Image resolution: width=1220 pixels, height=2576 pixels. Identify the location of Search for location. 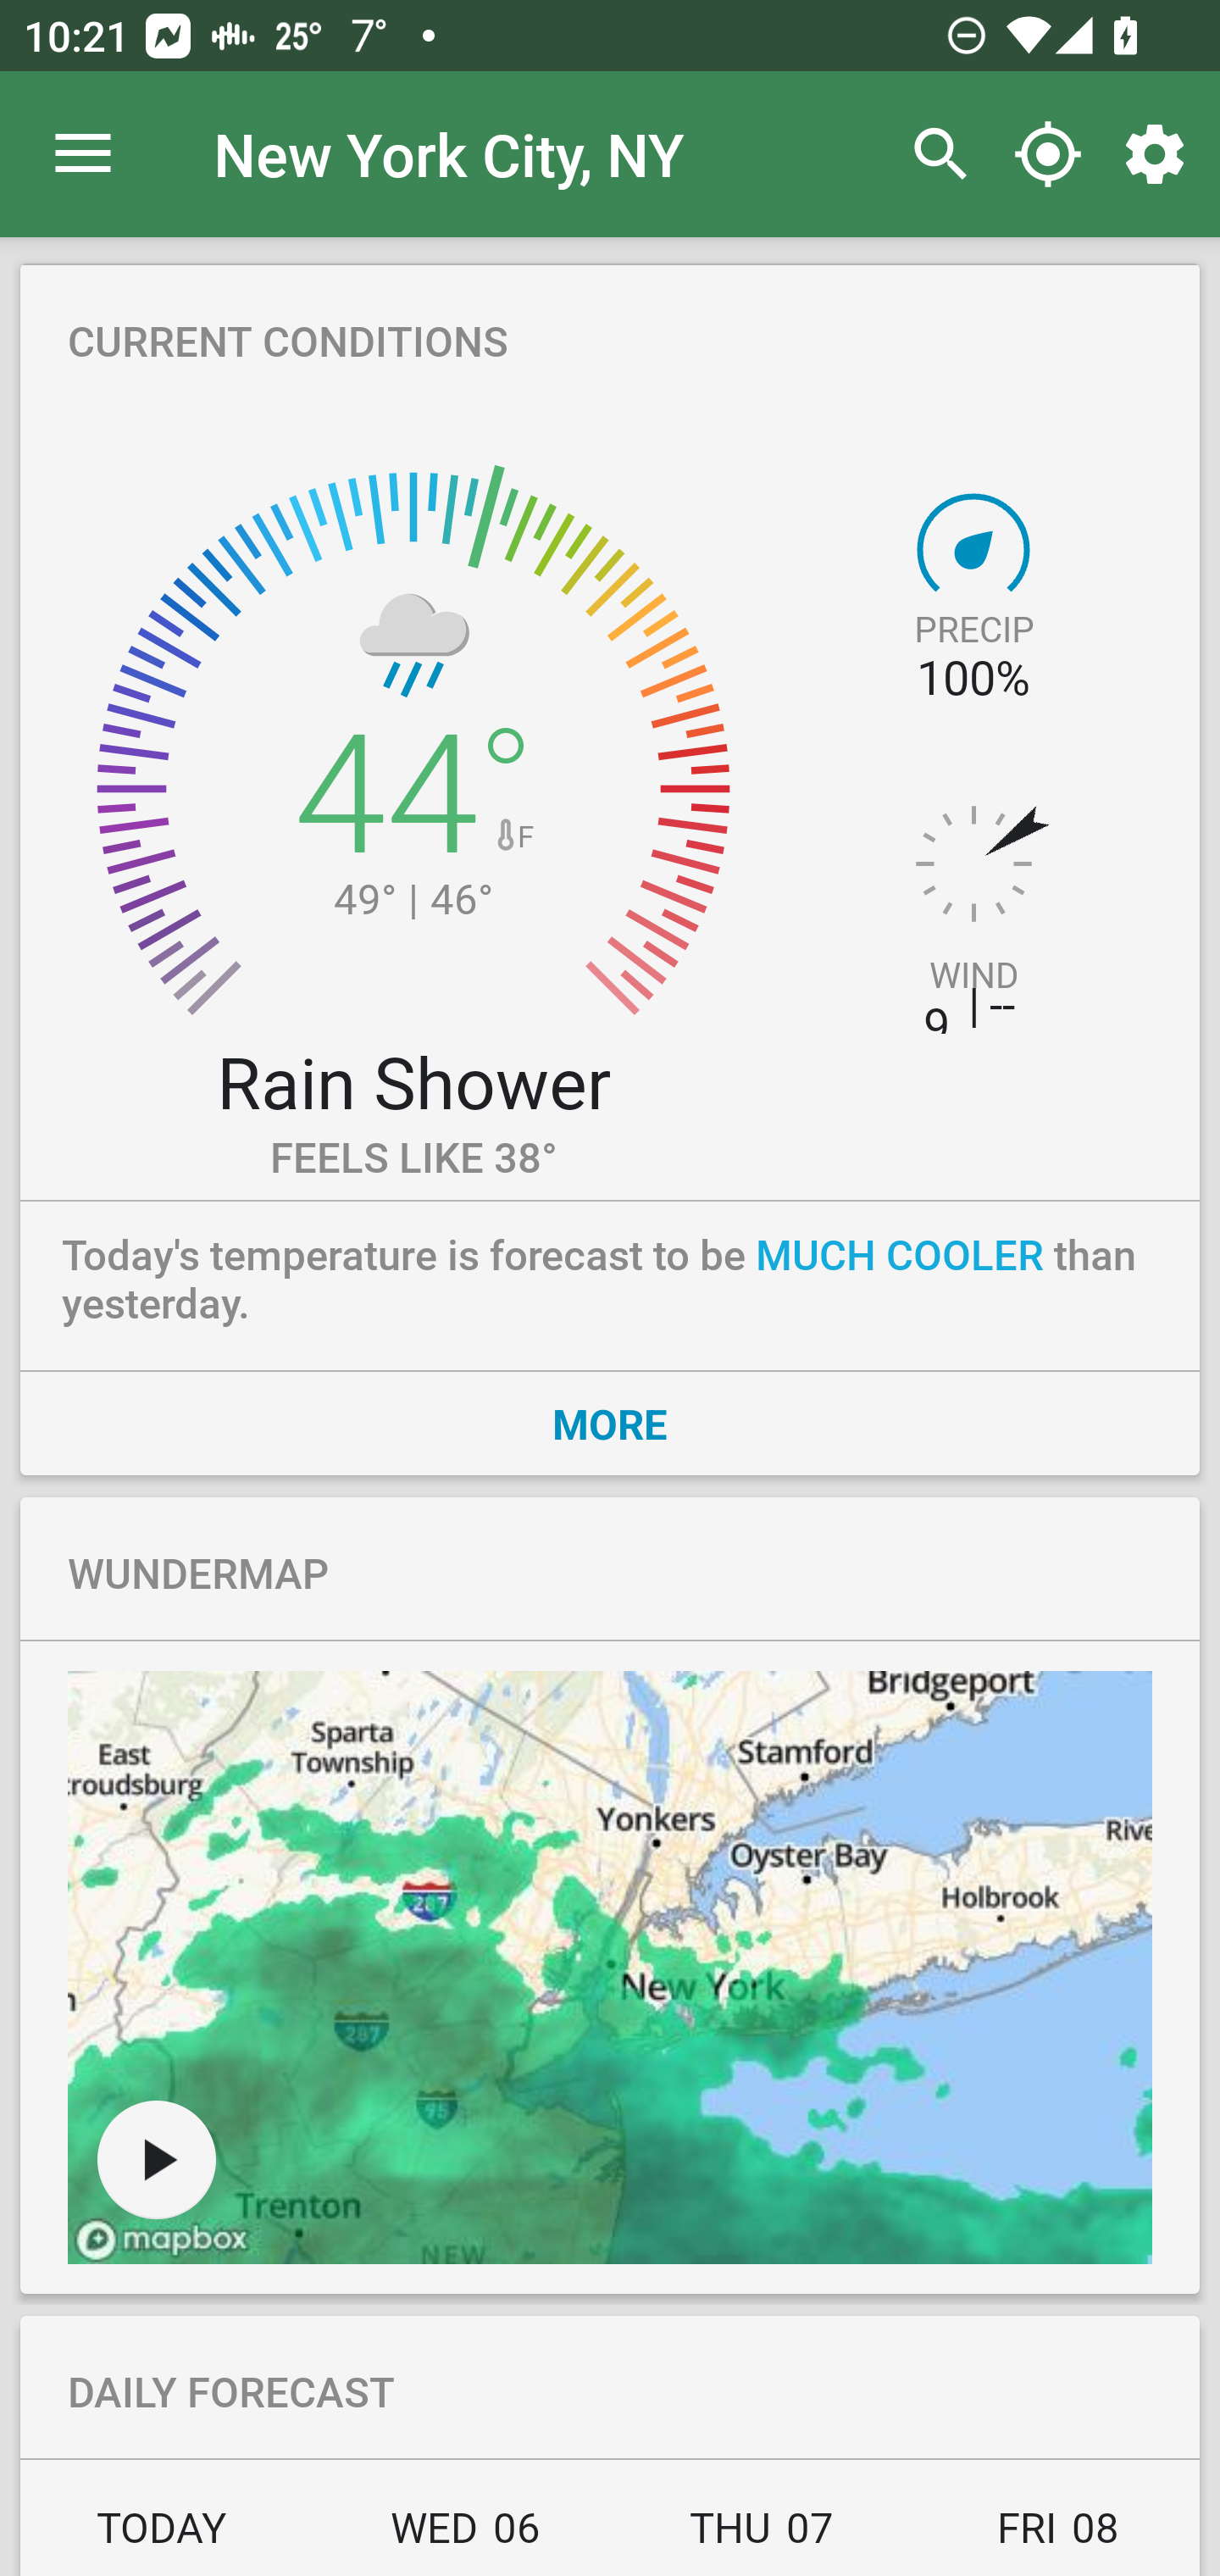
(932, 154).